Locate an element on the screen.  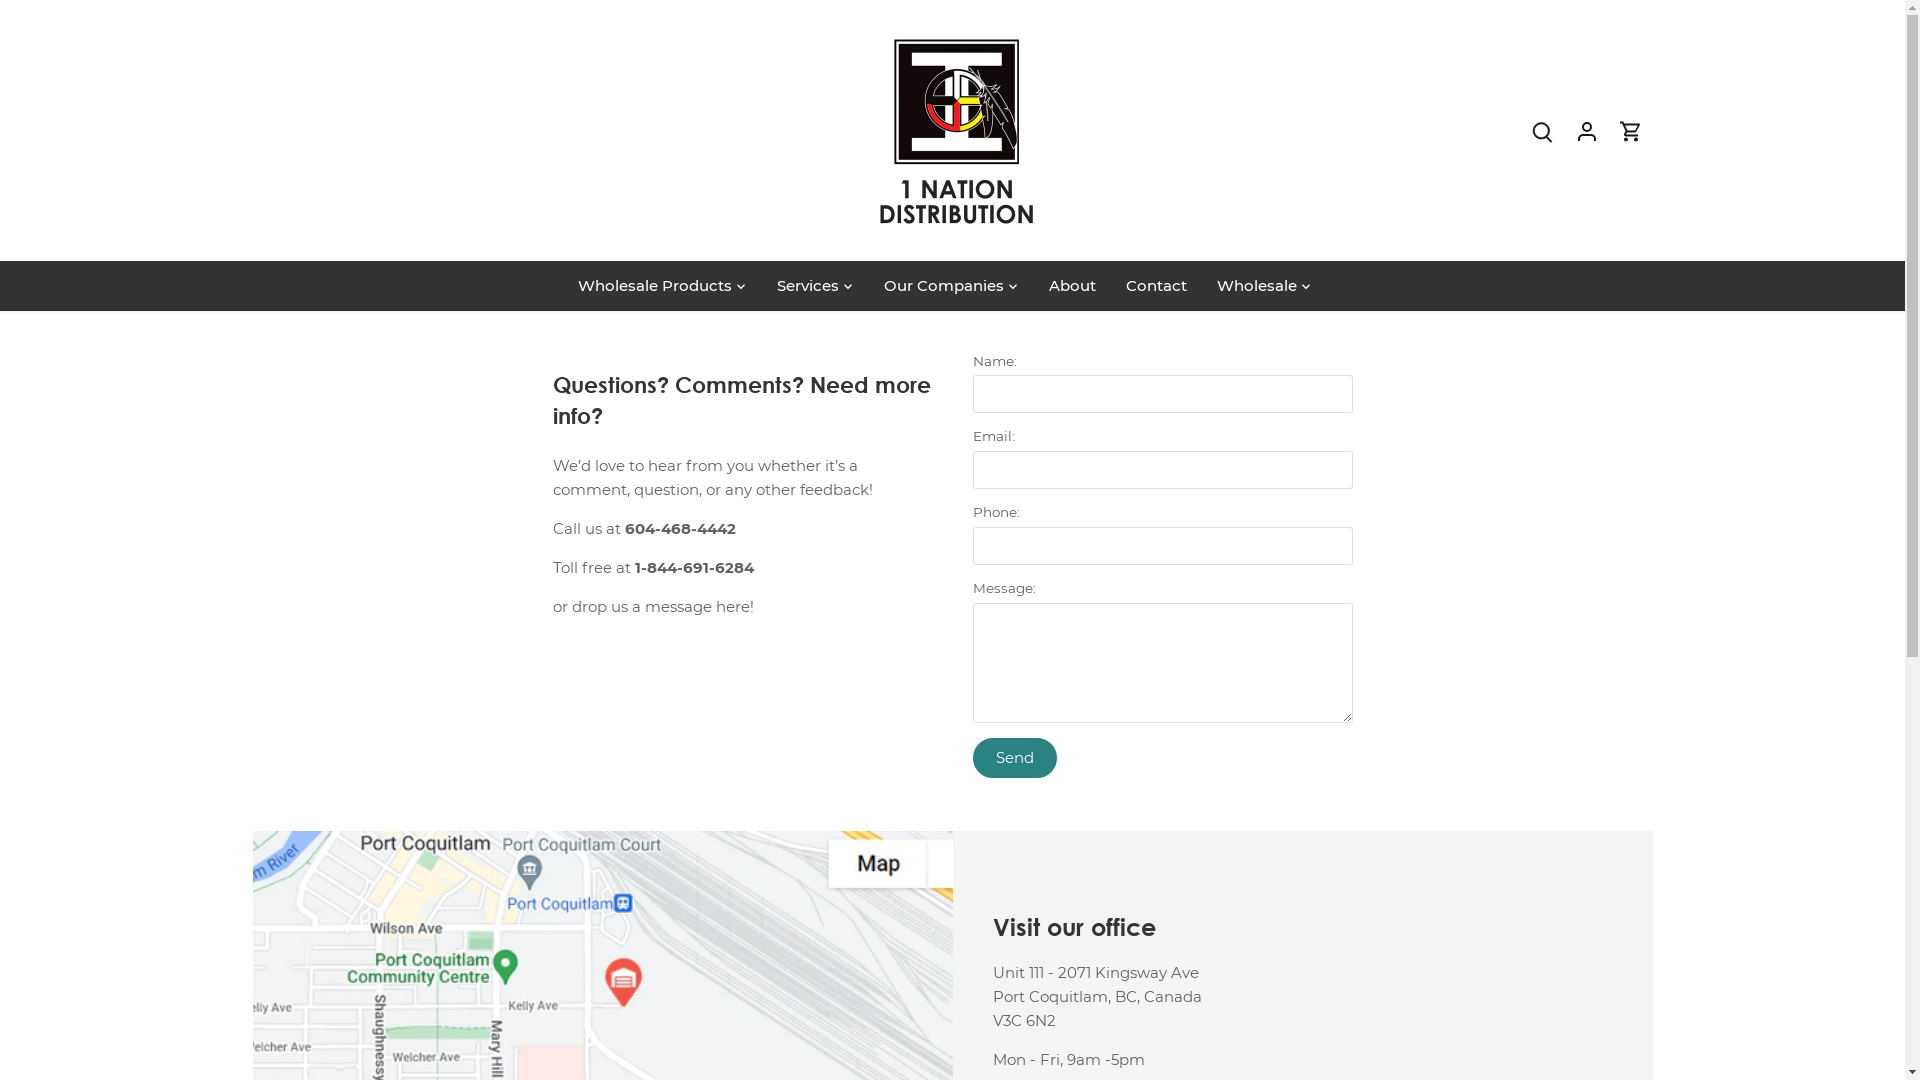
Wholesale is located at coordinates (1257, 286).